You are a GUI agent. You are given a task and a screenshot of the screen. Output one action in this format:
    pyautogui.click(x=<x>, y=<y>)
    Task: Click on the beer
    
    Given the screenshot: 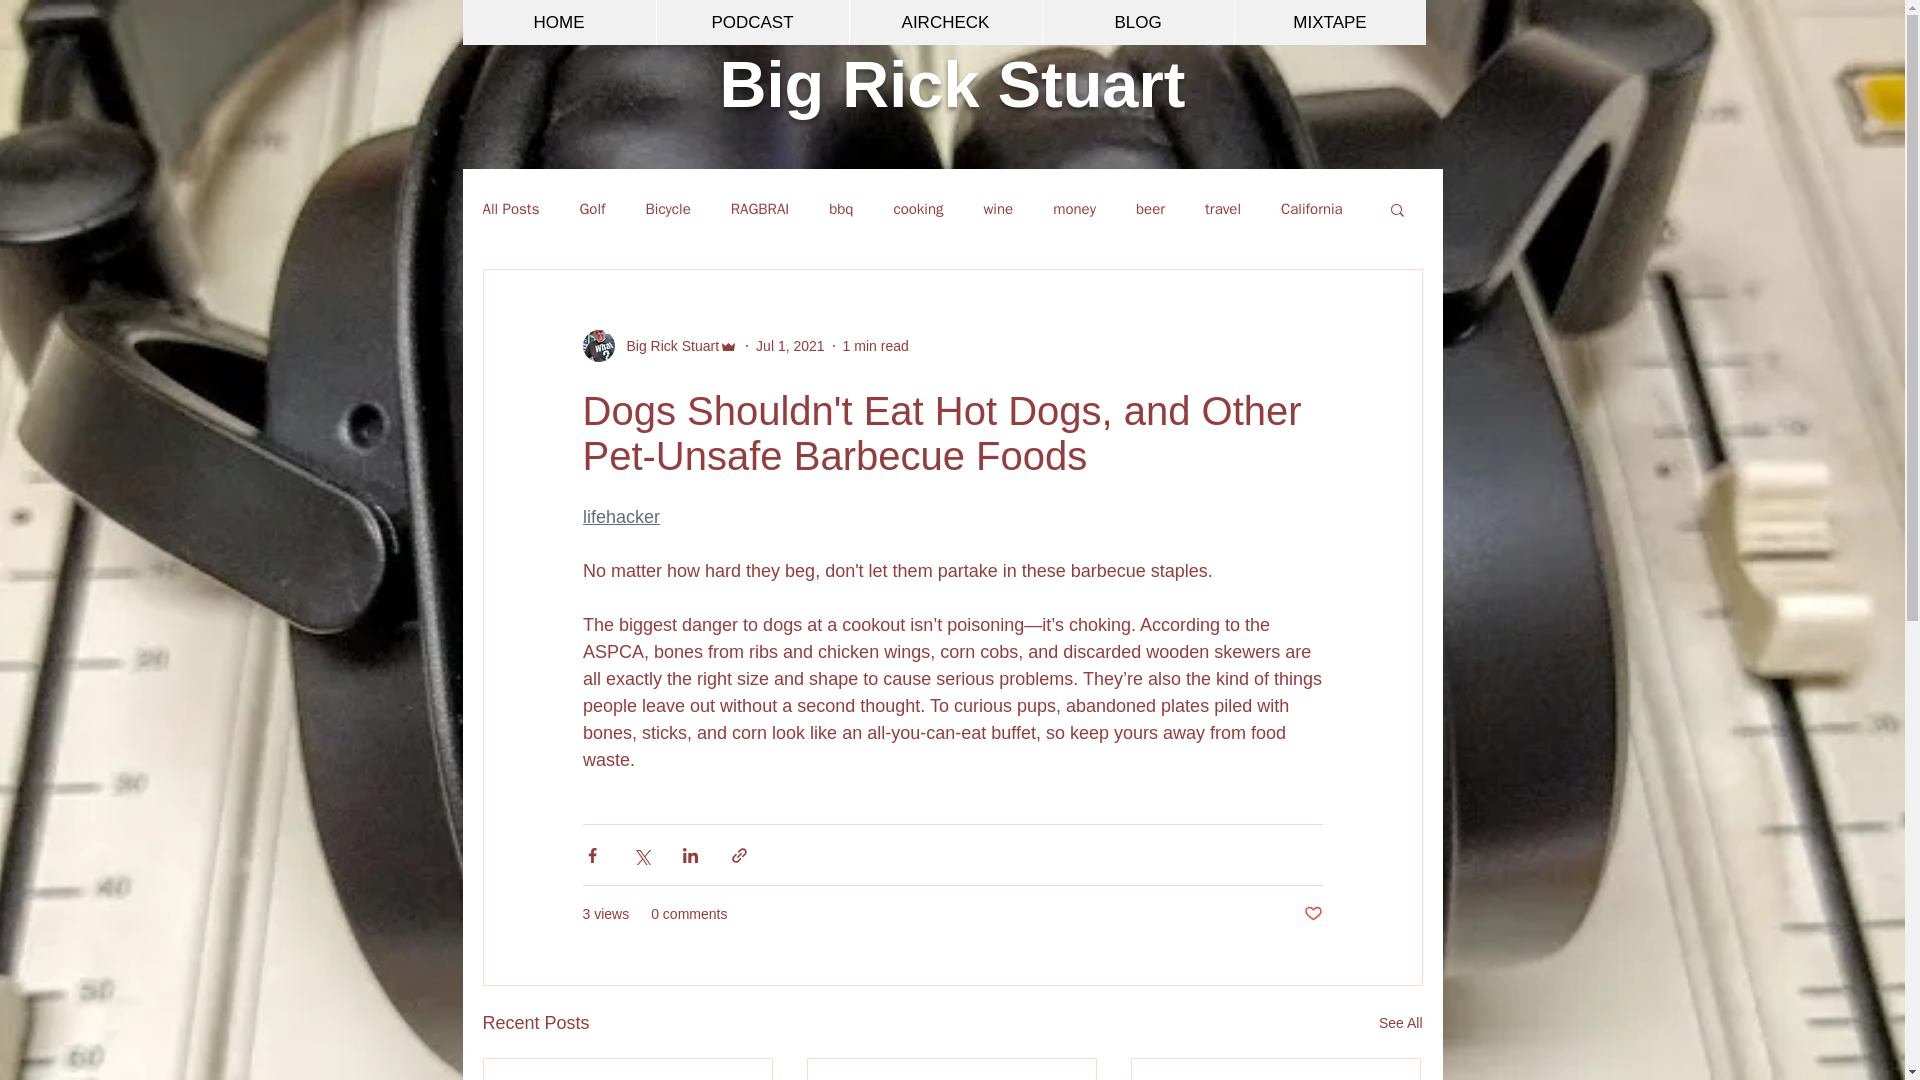 What is the action you would take?
    pyautogui.click(x=1150, y=209)
    